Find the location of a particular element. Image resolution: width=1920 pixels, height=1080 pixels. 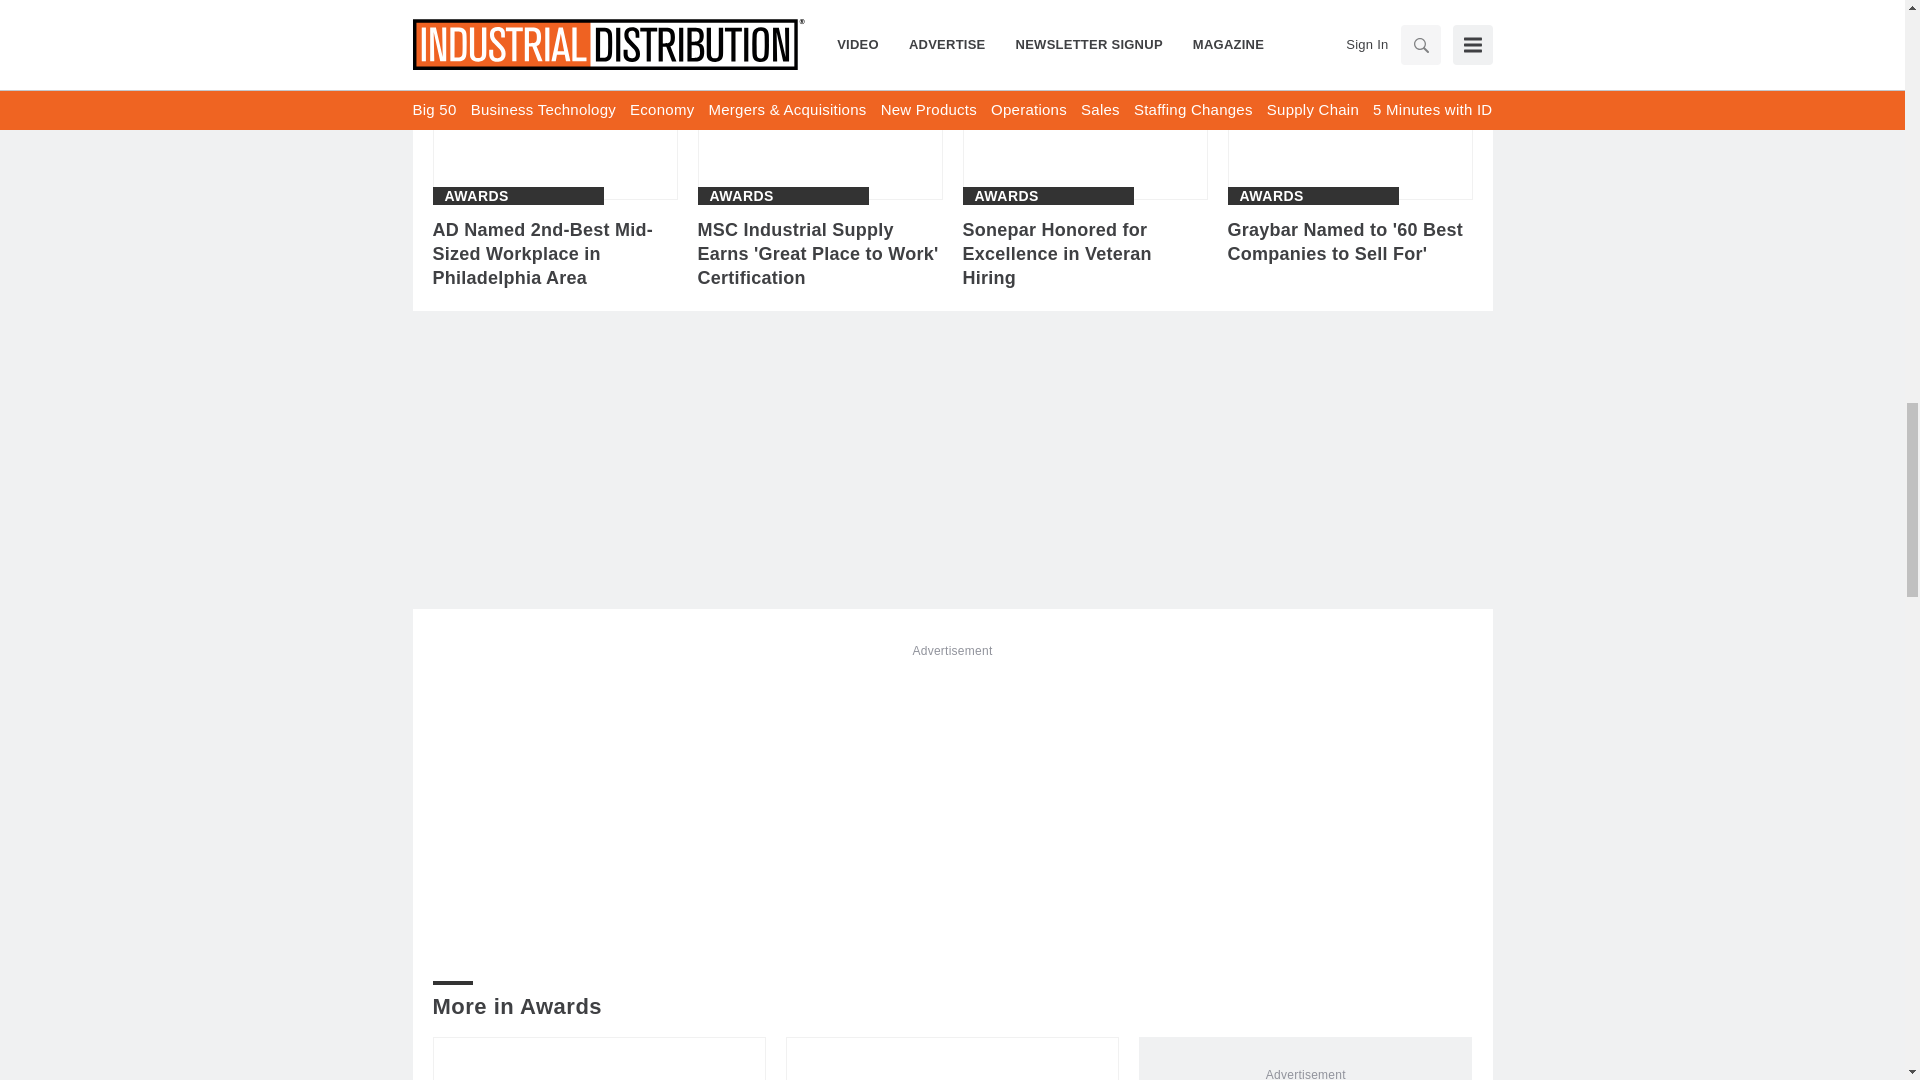

Awards is located at coordinates (1272, 196).